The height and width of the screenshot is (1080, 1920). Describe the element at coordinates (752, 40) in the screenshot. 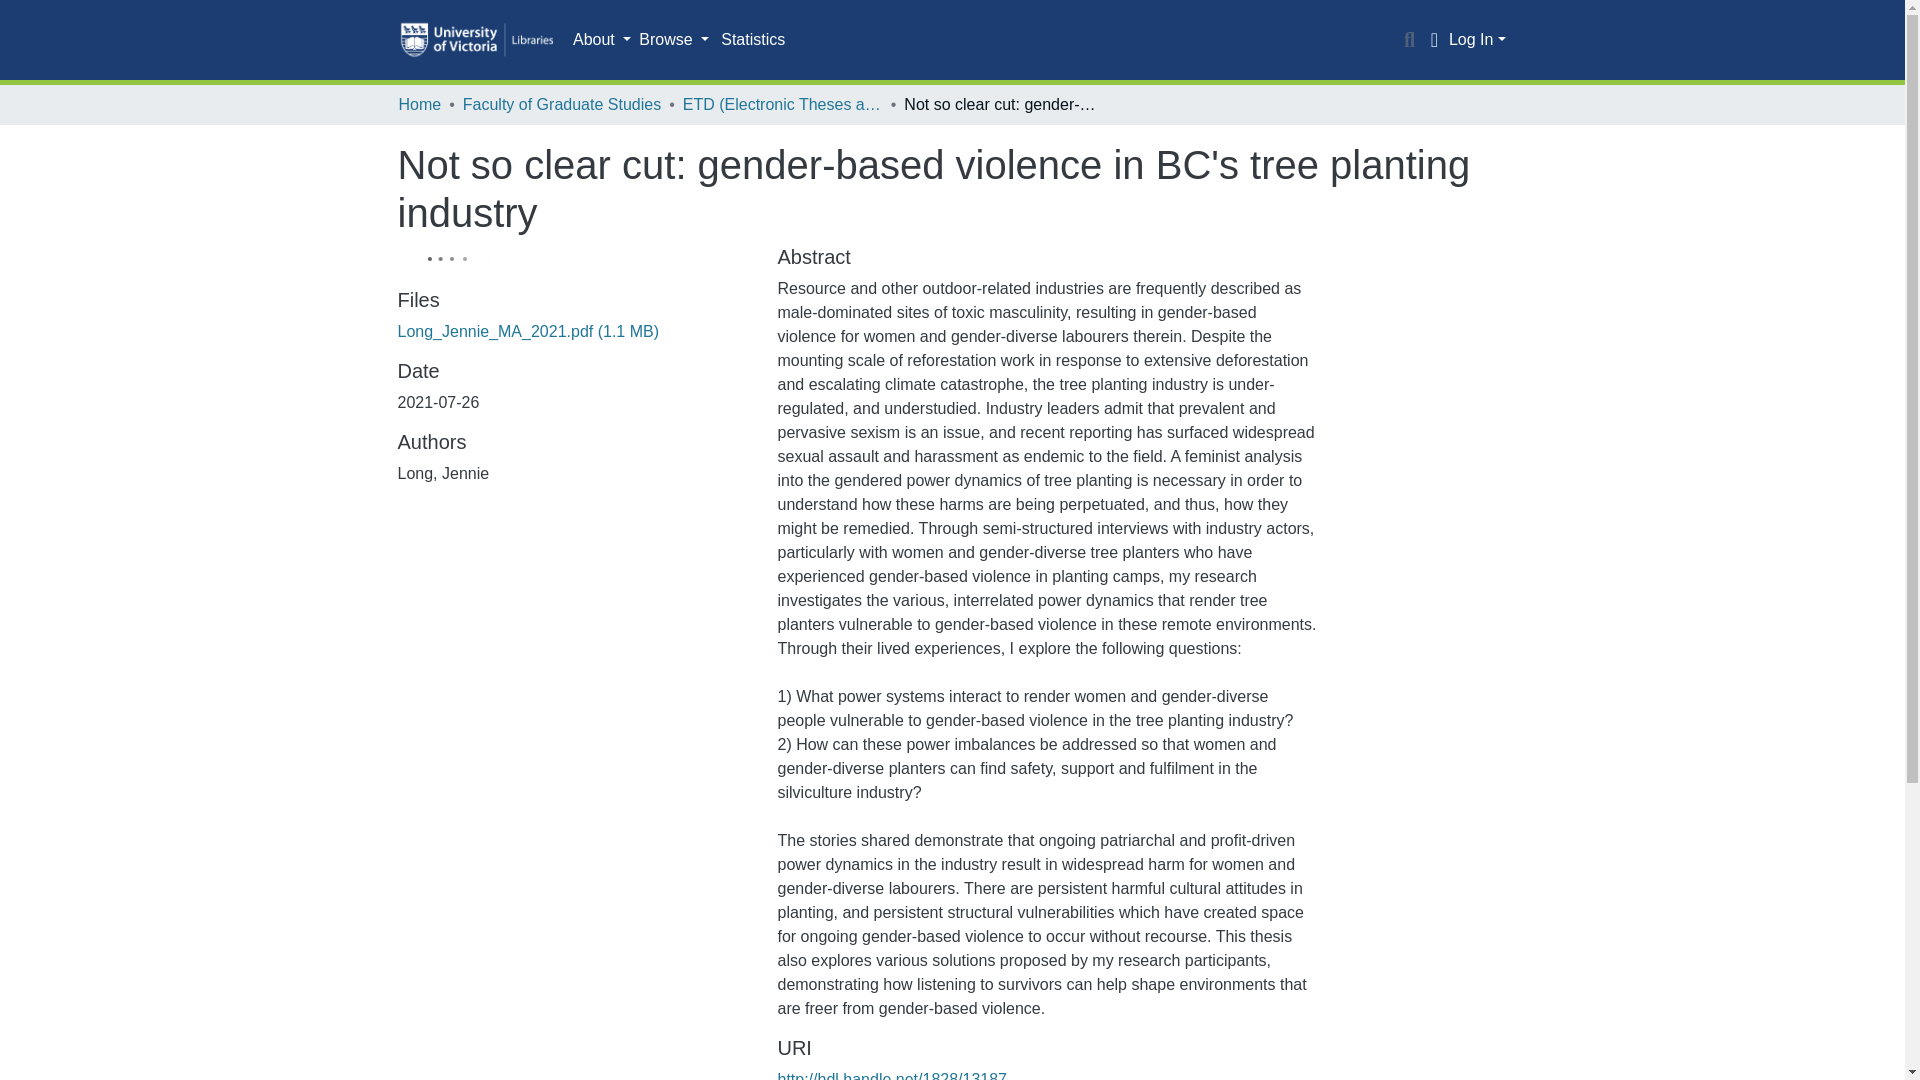

I see `Statistics` at that location.